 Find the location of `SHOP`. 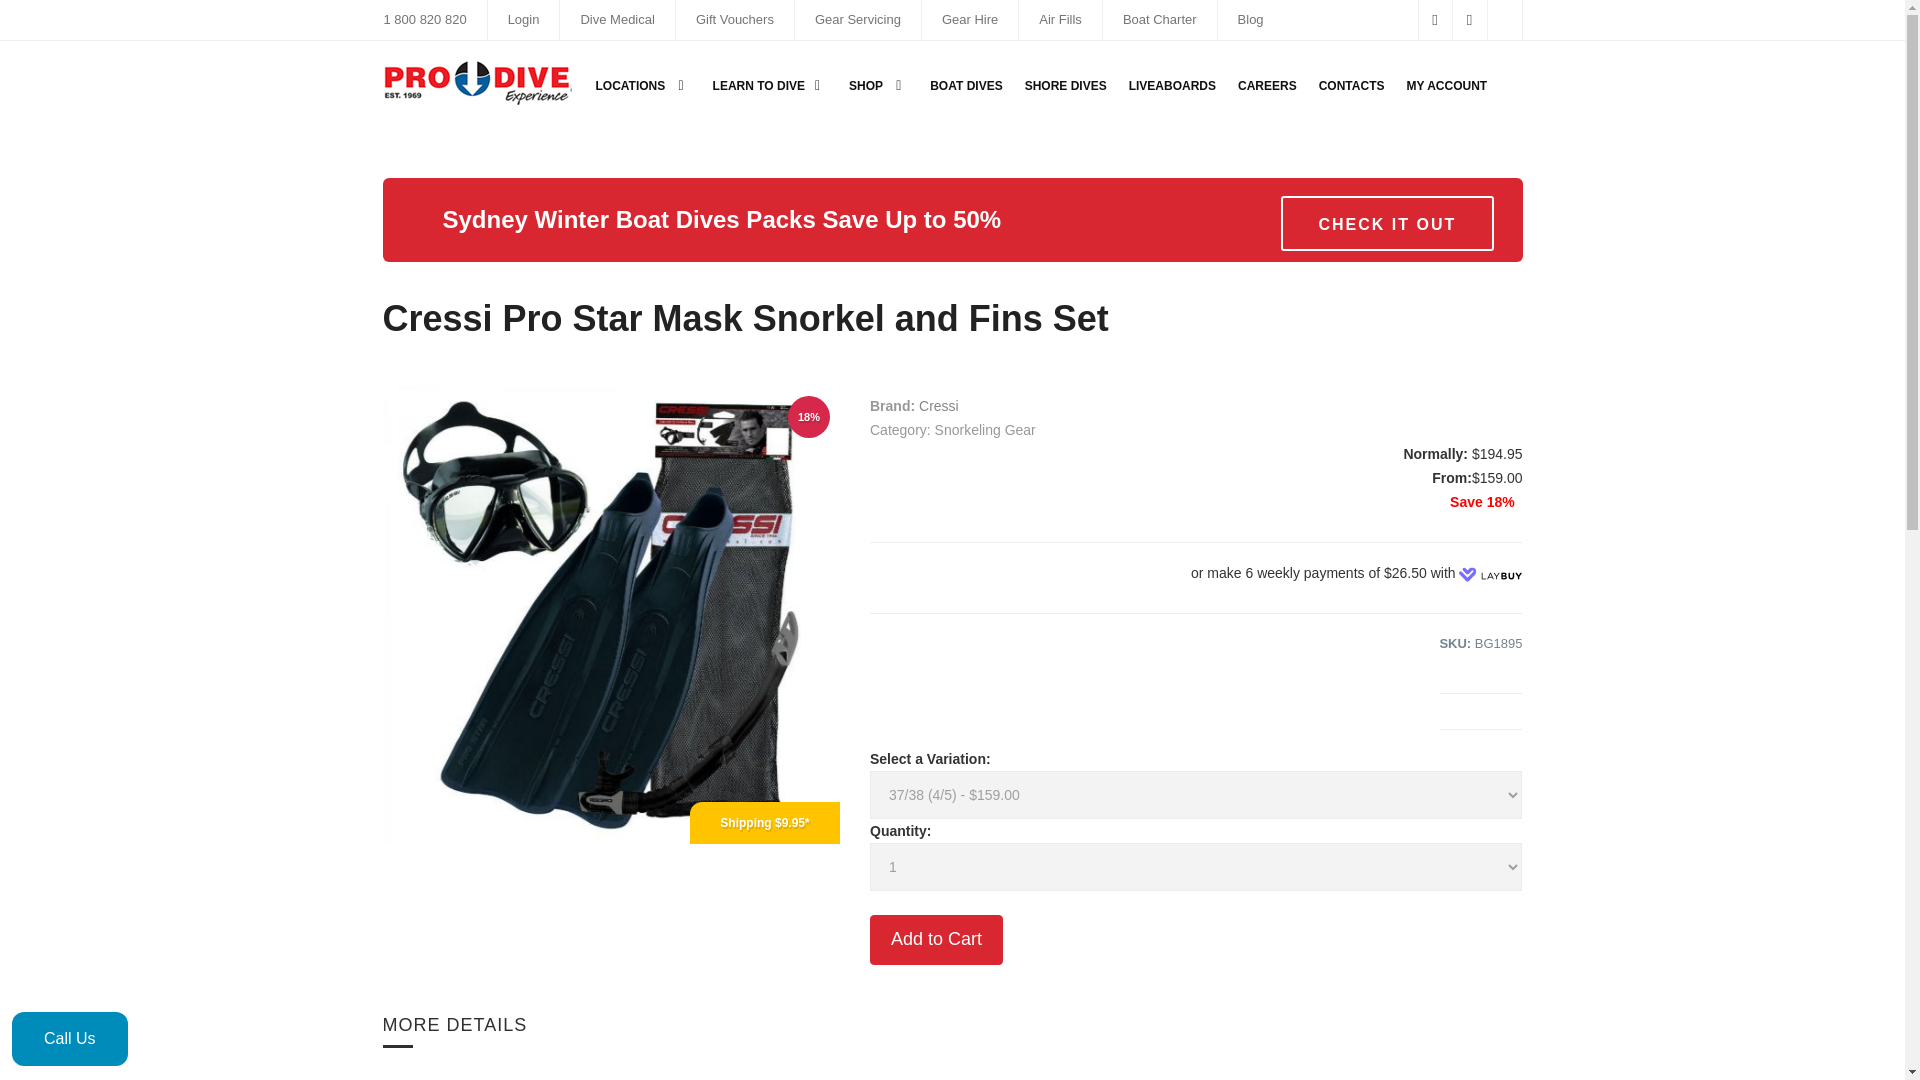

SHOP is located at coordinates (878, 84).